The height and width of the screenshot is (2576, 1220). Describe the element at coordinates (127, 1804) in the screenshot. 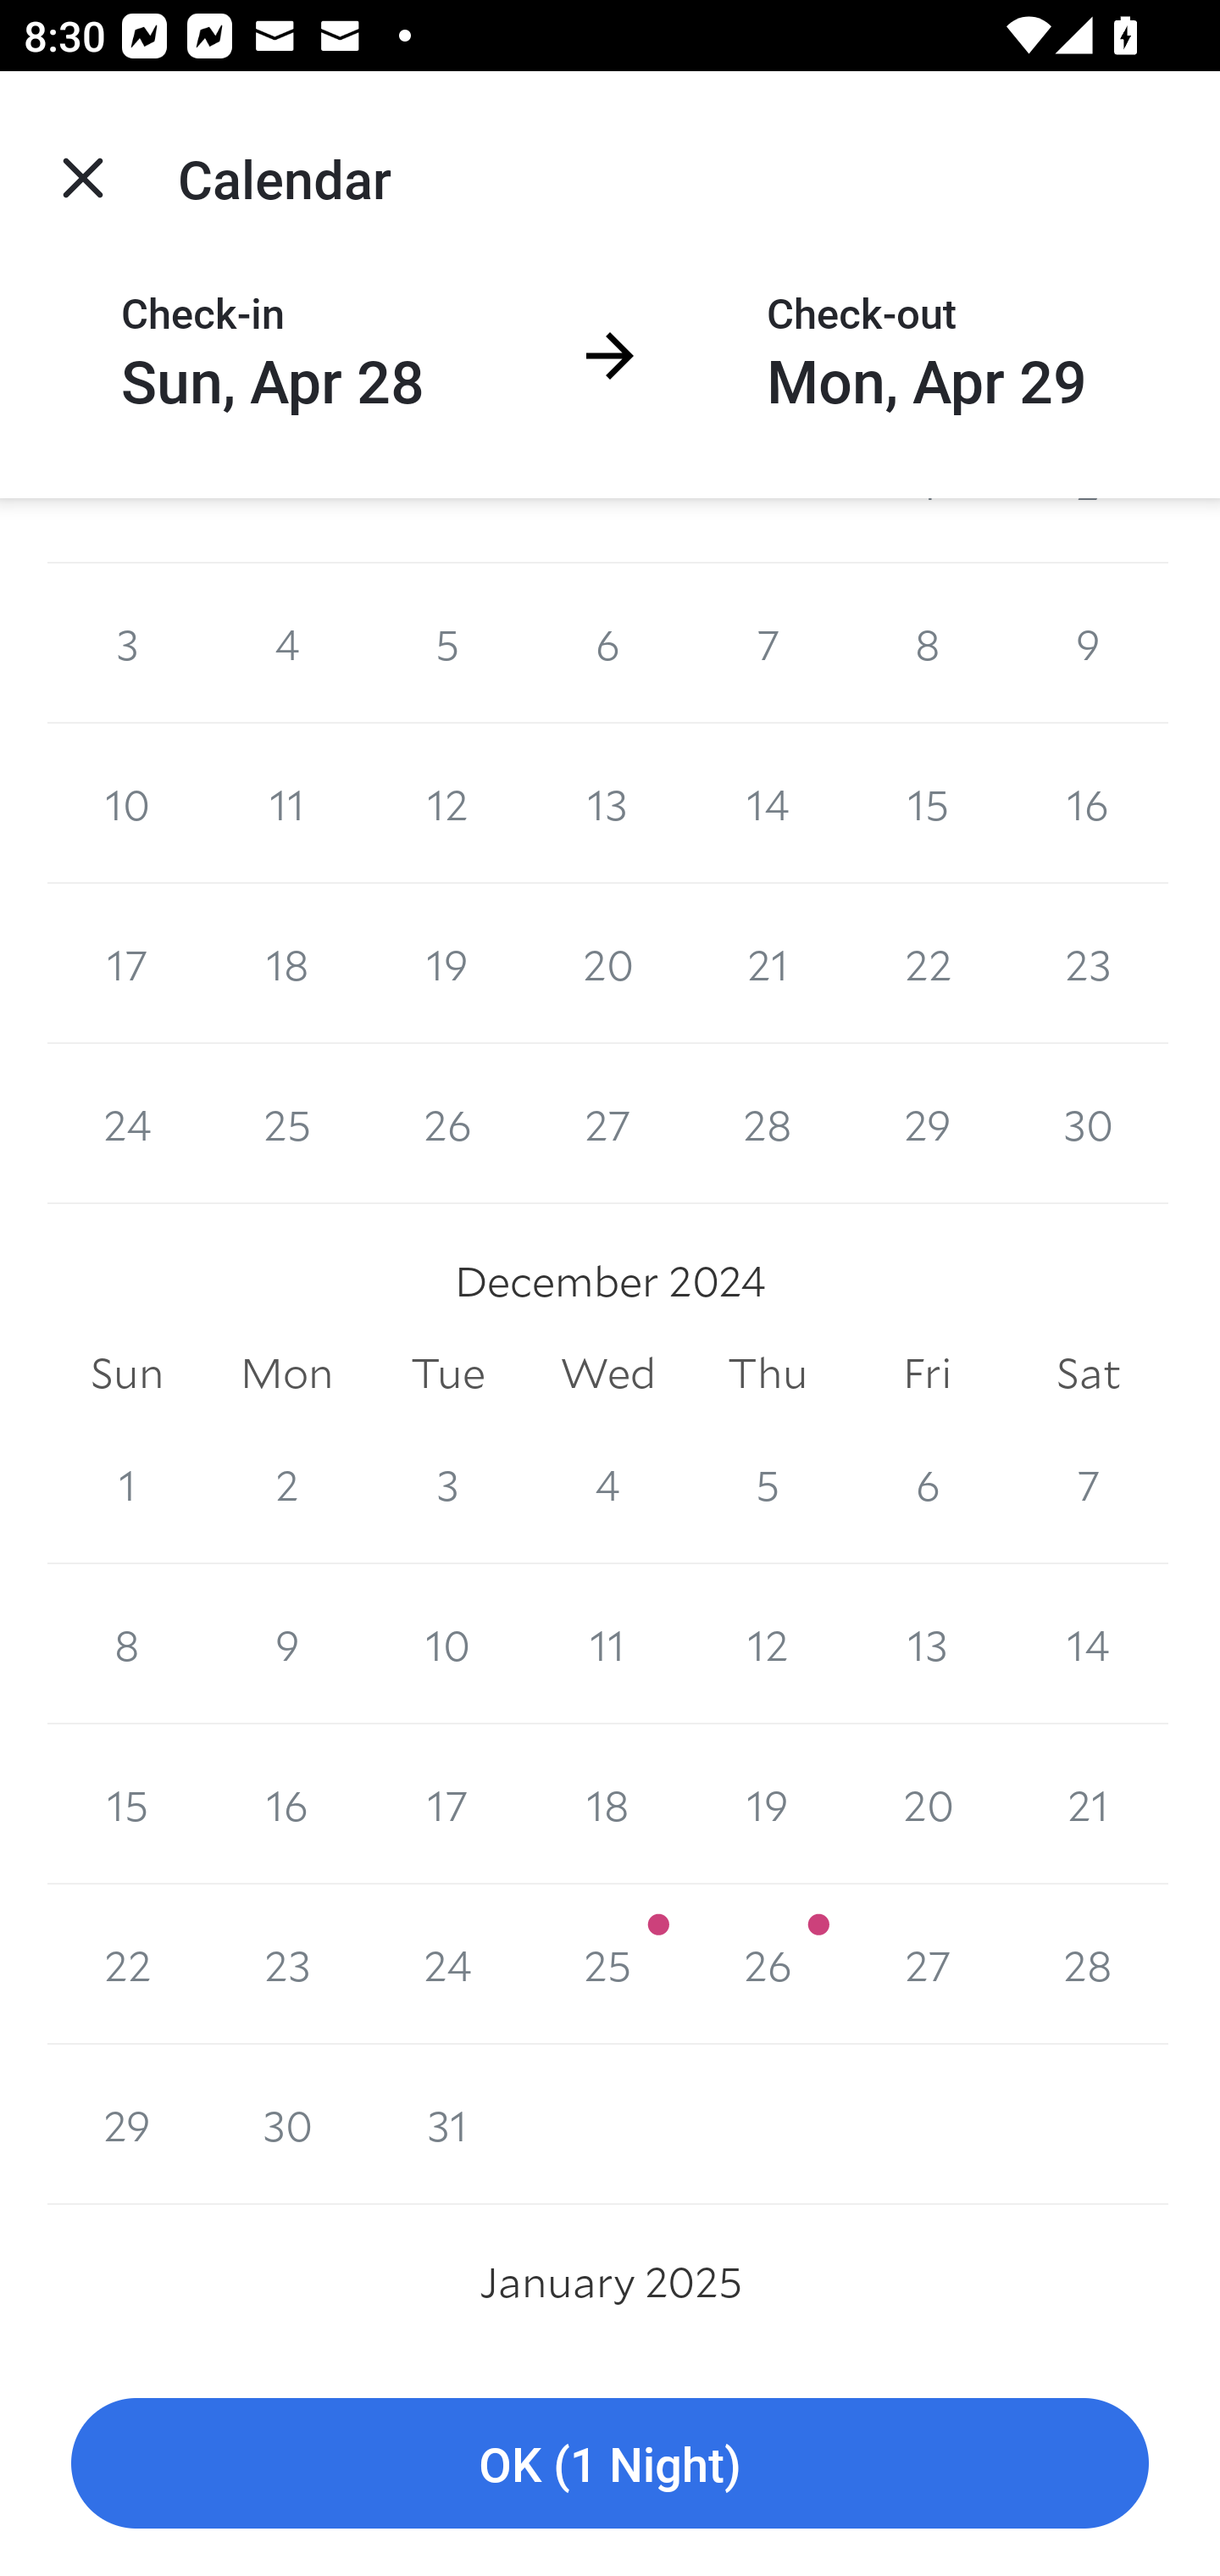

I see `15 15 December 2024` at that location.